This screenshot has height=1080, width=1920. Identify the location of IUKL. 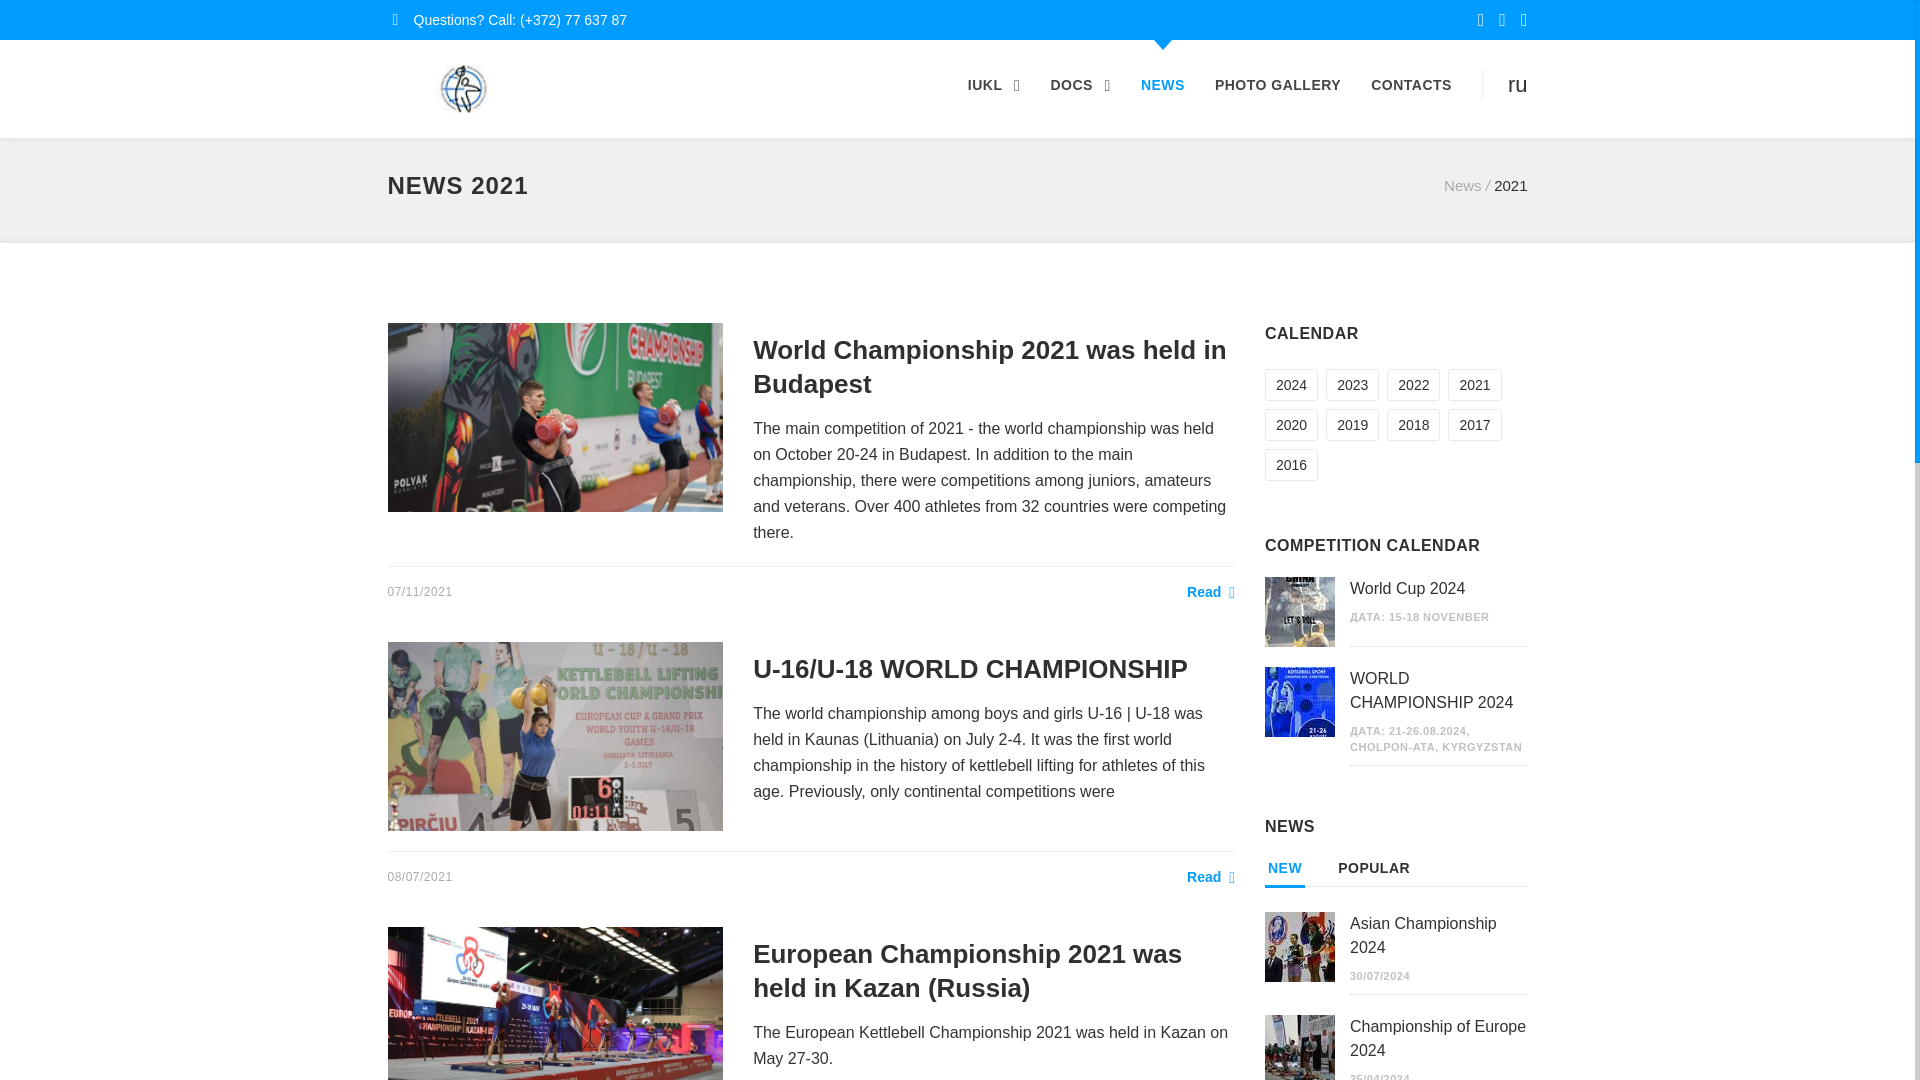
(994, 85).